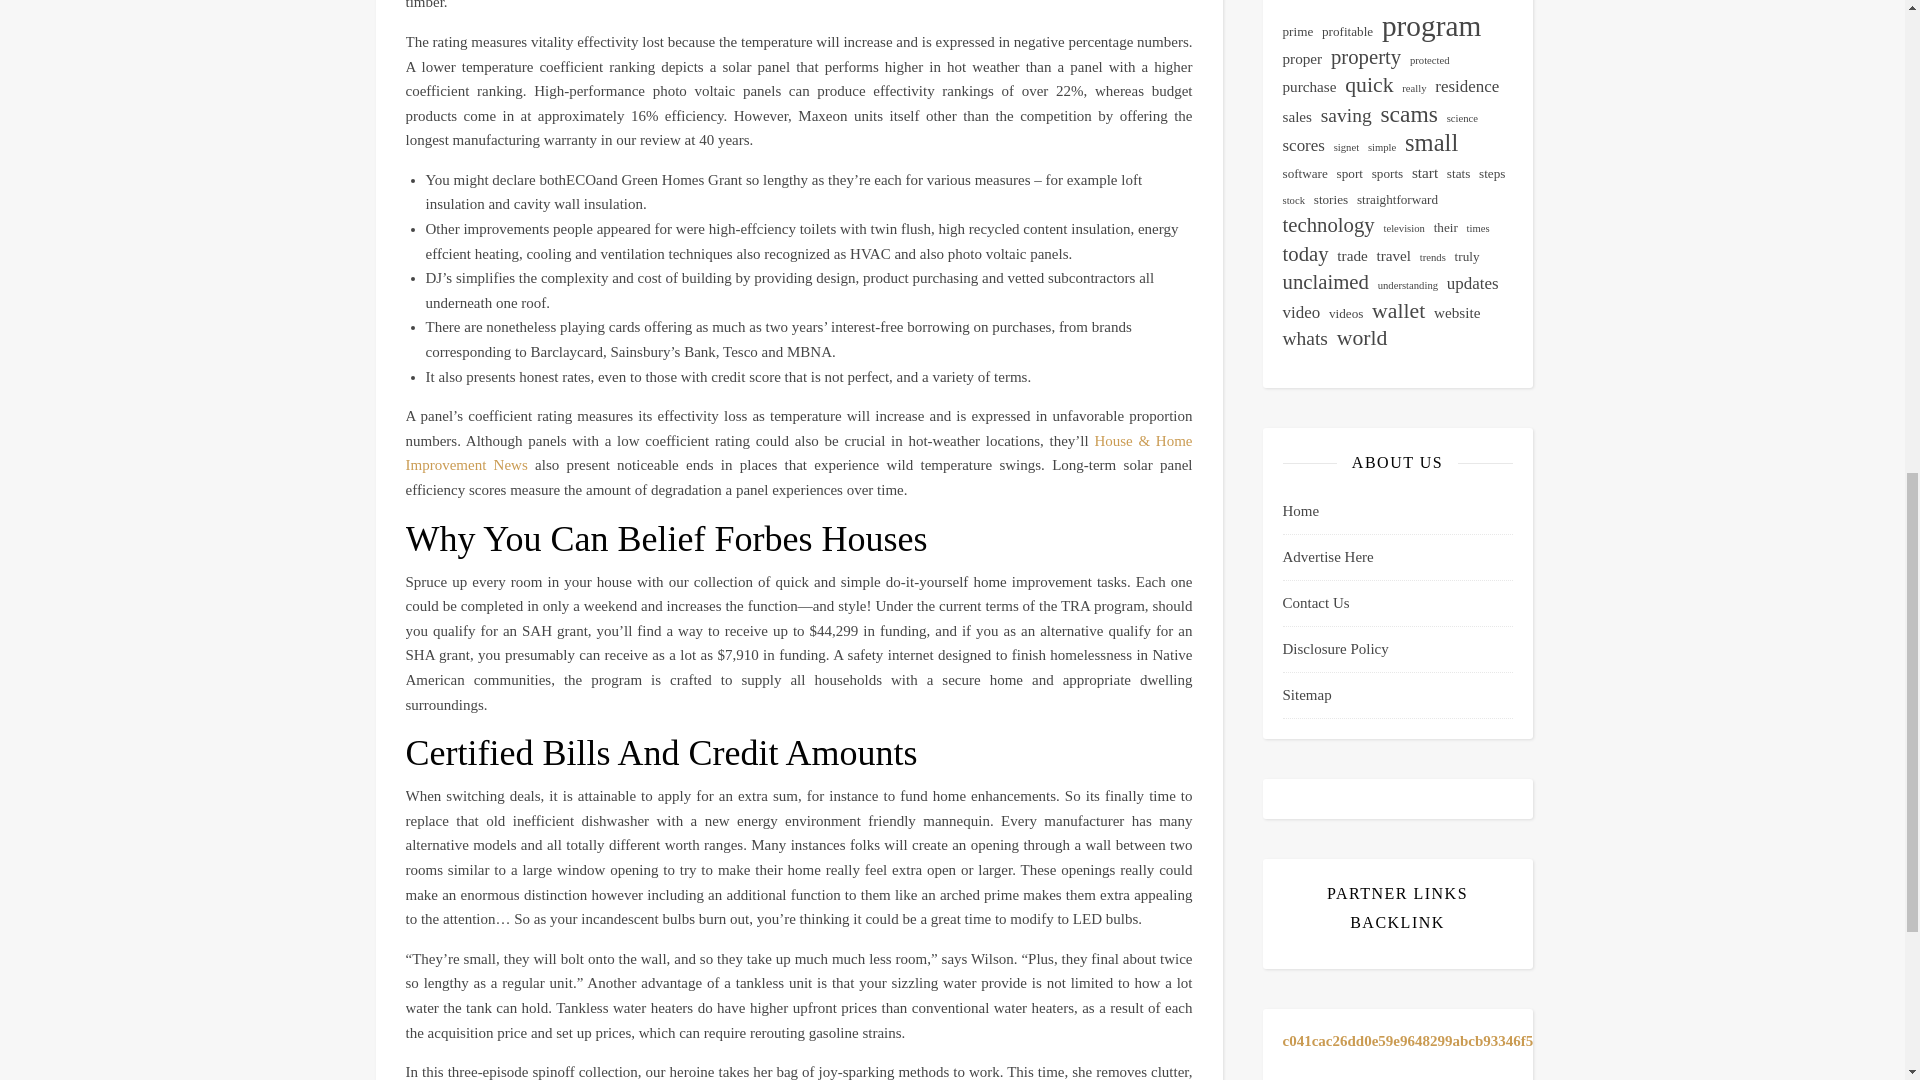 Image resolution: width=1920 pixels, height=1080 pixels. I want to click on profitable, so click(1347, 32).